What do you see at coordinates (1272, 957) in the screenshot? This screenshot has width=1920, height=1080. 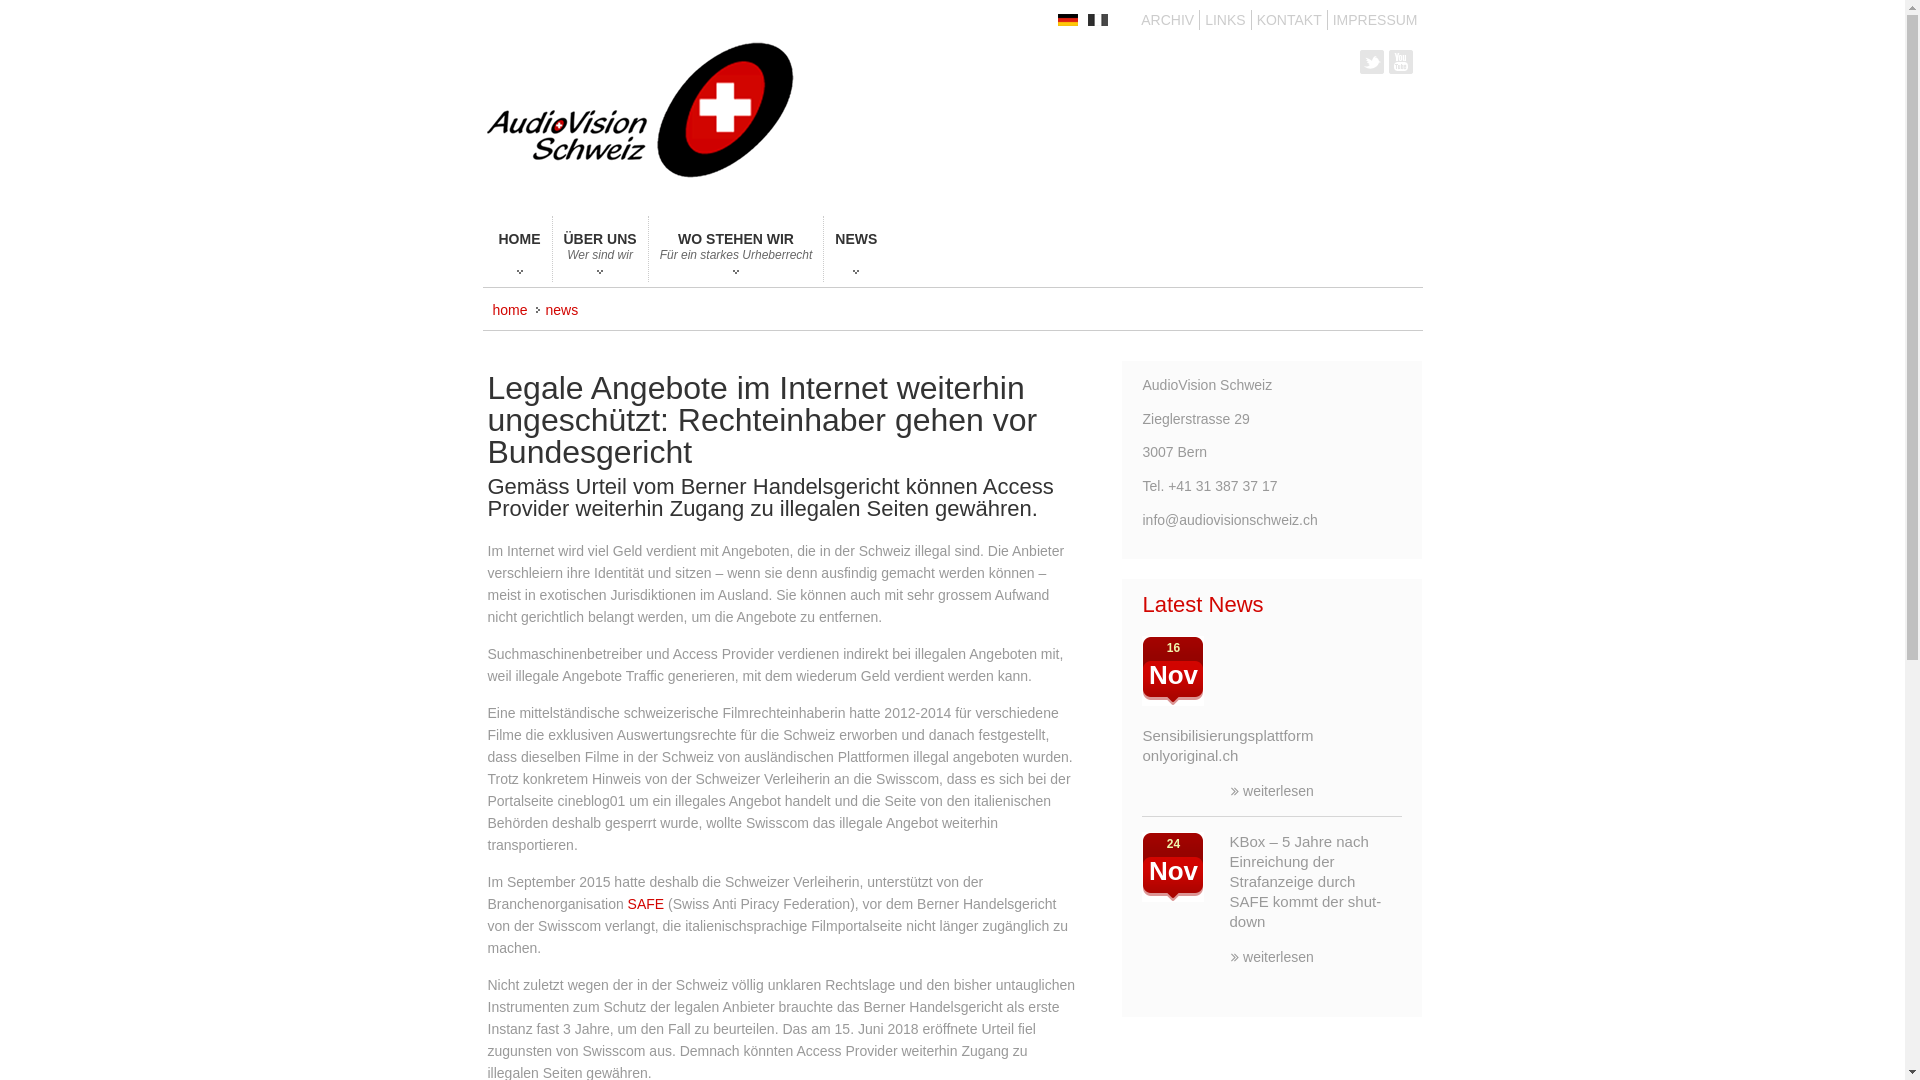 I see `weiterlesen` at bounding box center [1272, 957].